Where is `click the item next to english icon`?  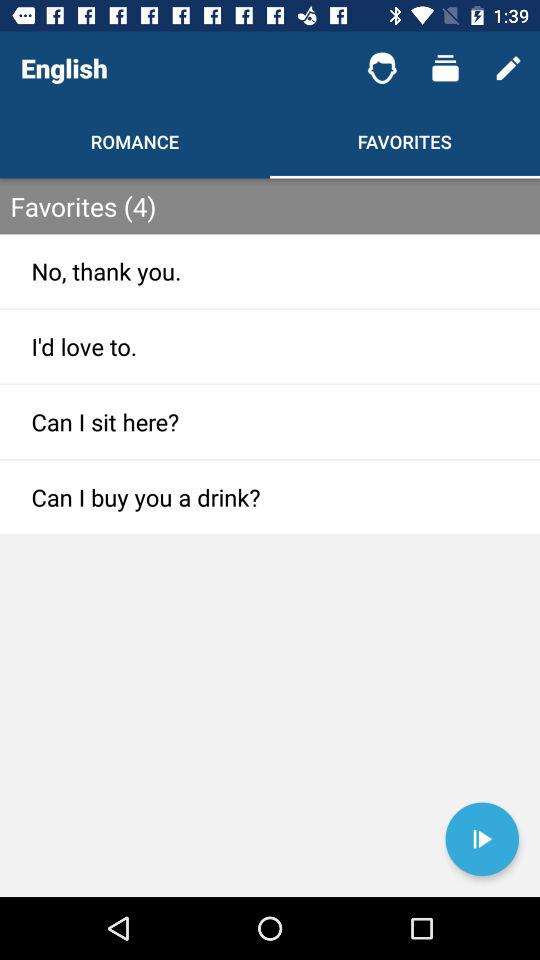
click the item next to english icon is located at coordinates (382, 68).